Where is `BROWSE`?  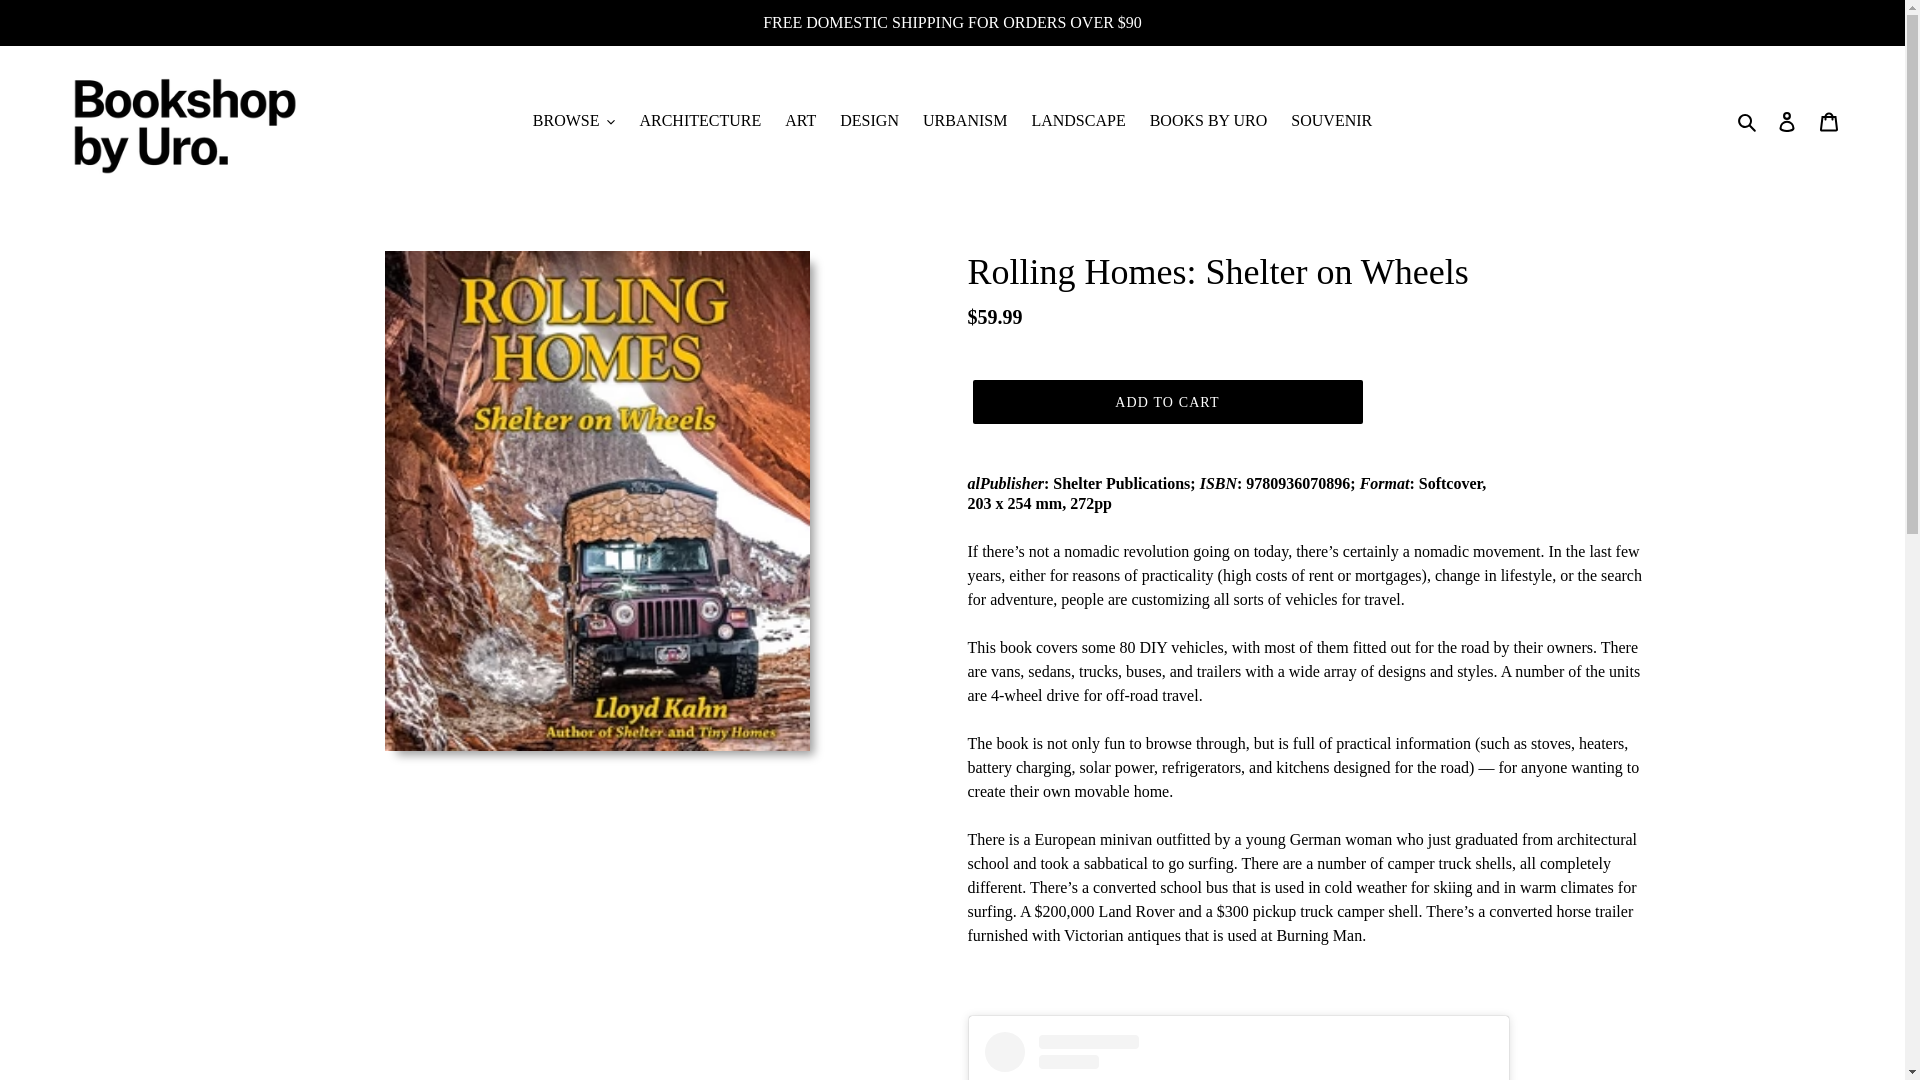 BROWSE is located at coordinates (574, 120).